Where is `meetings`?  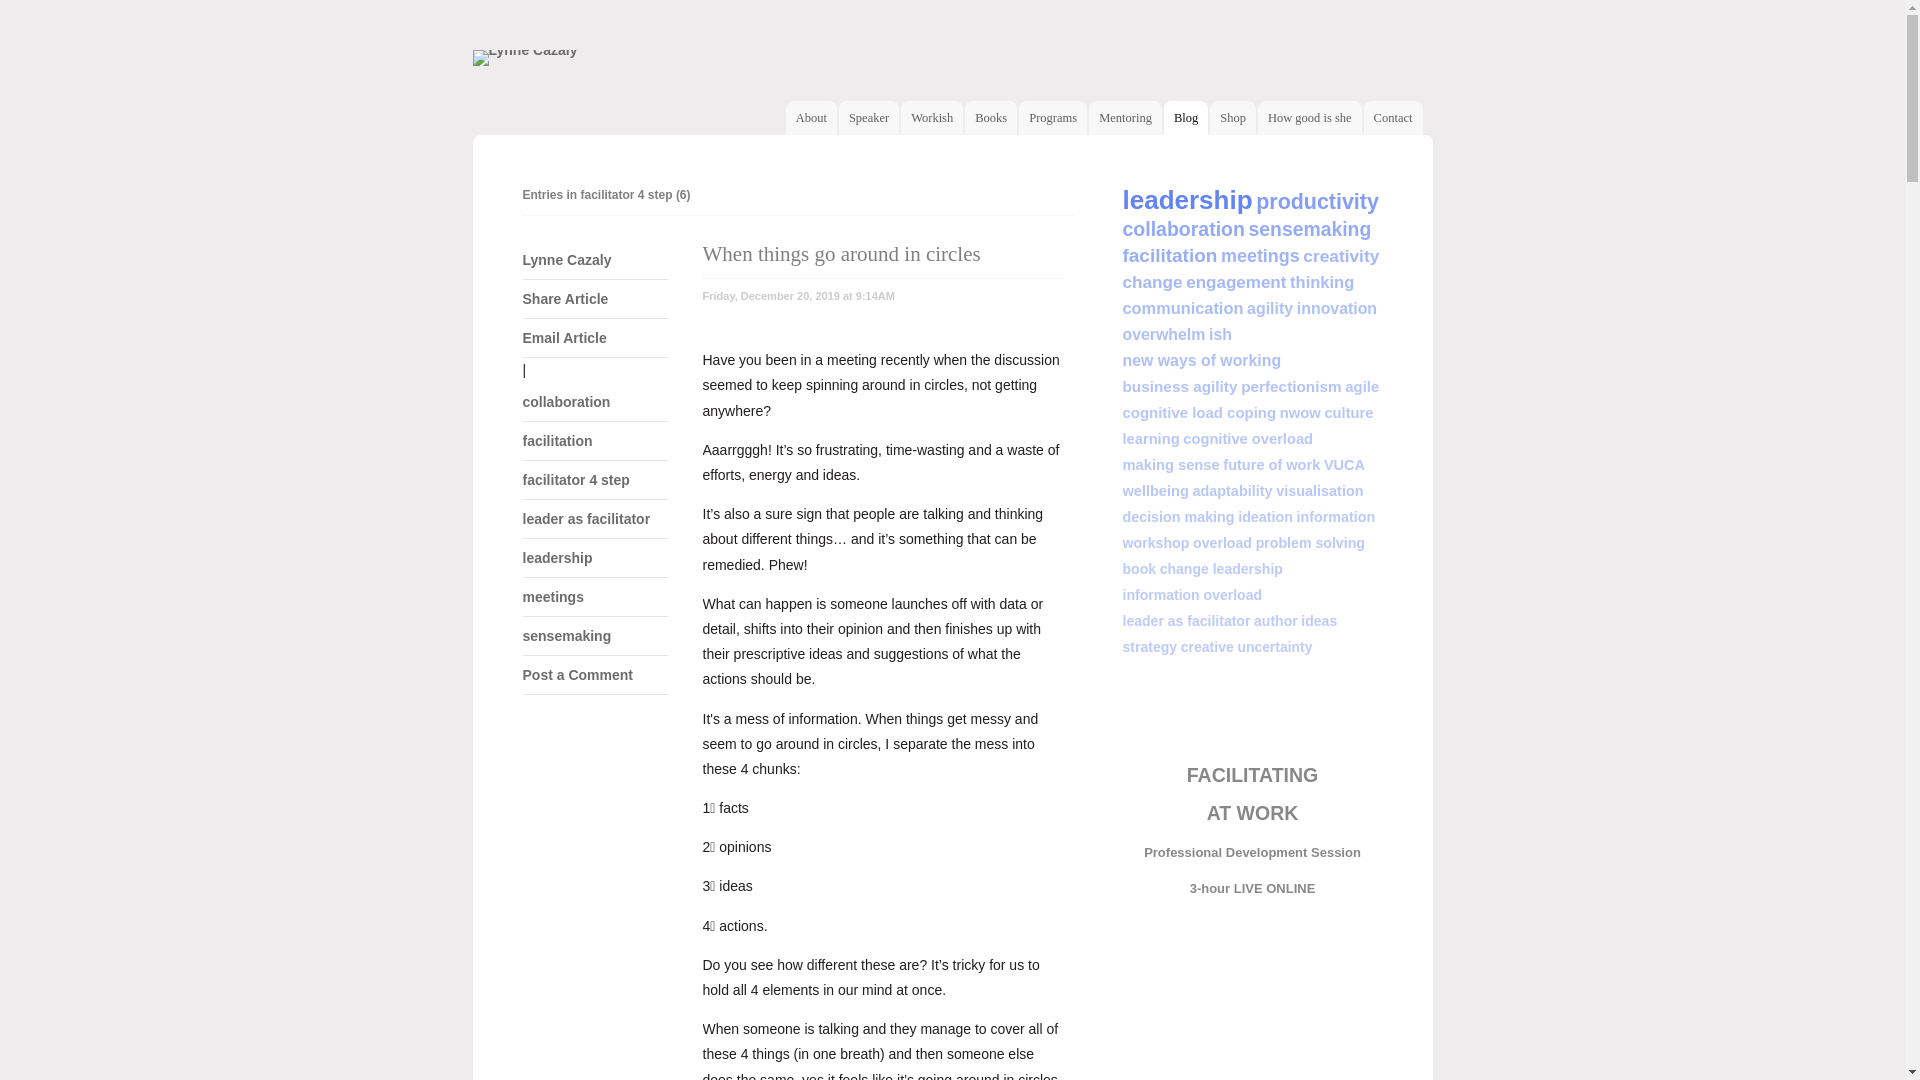 meetings is located at coordinates (594, 598).